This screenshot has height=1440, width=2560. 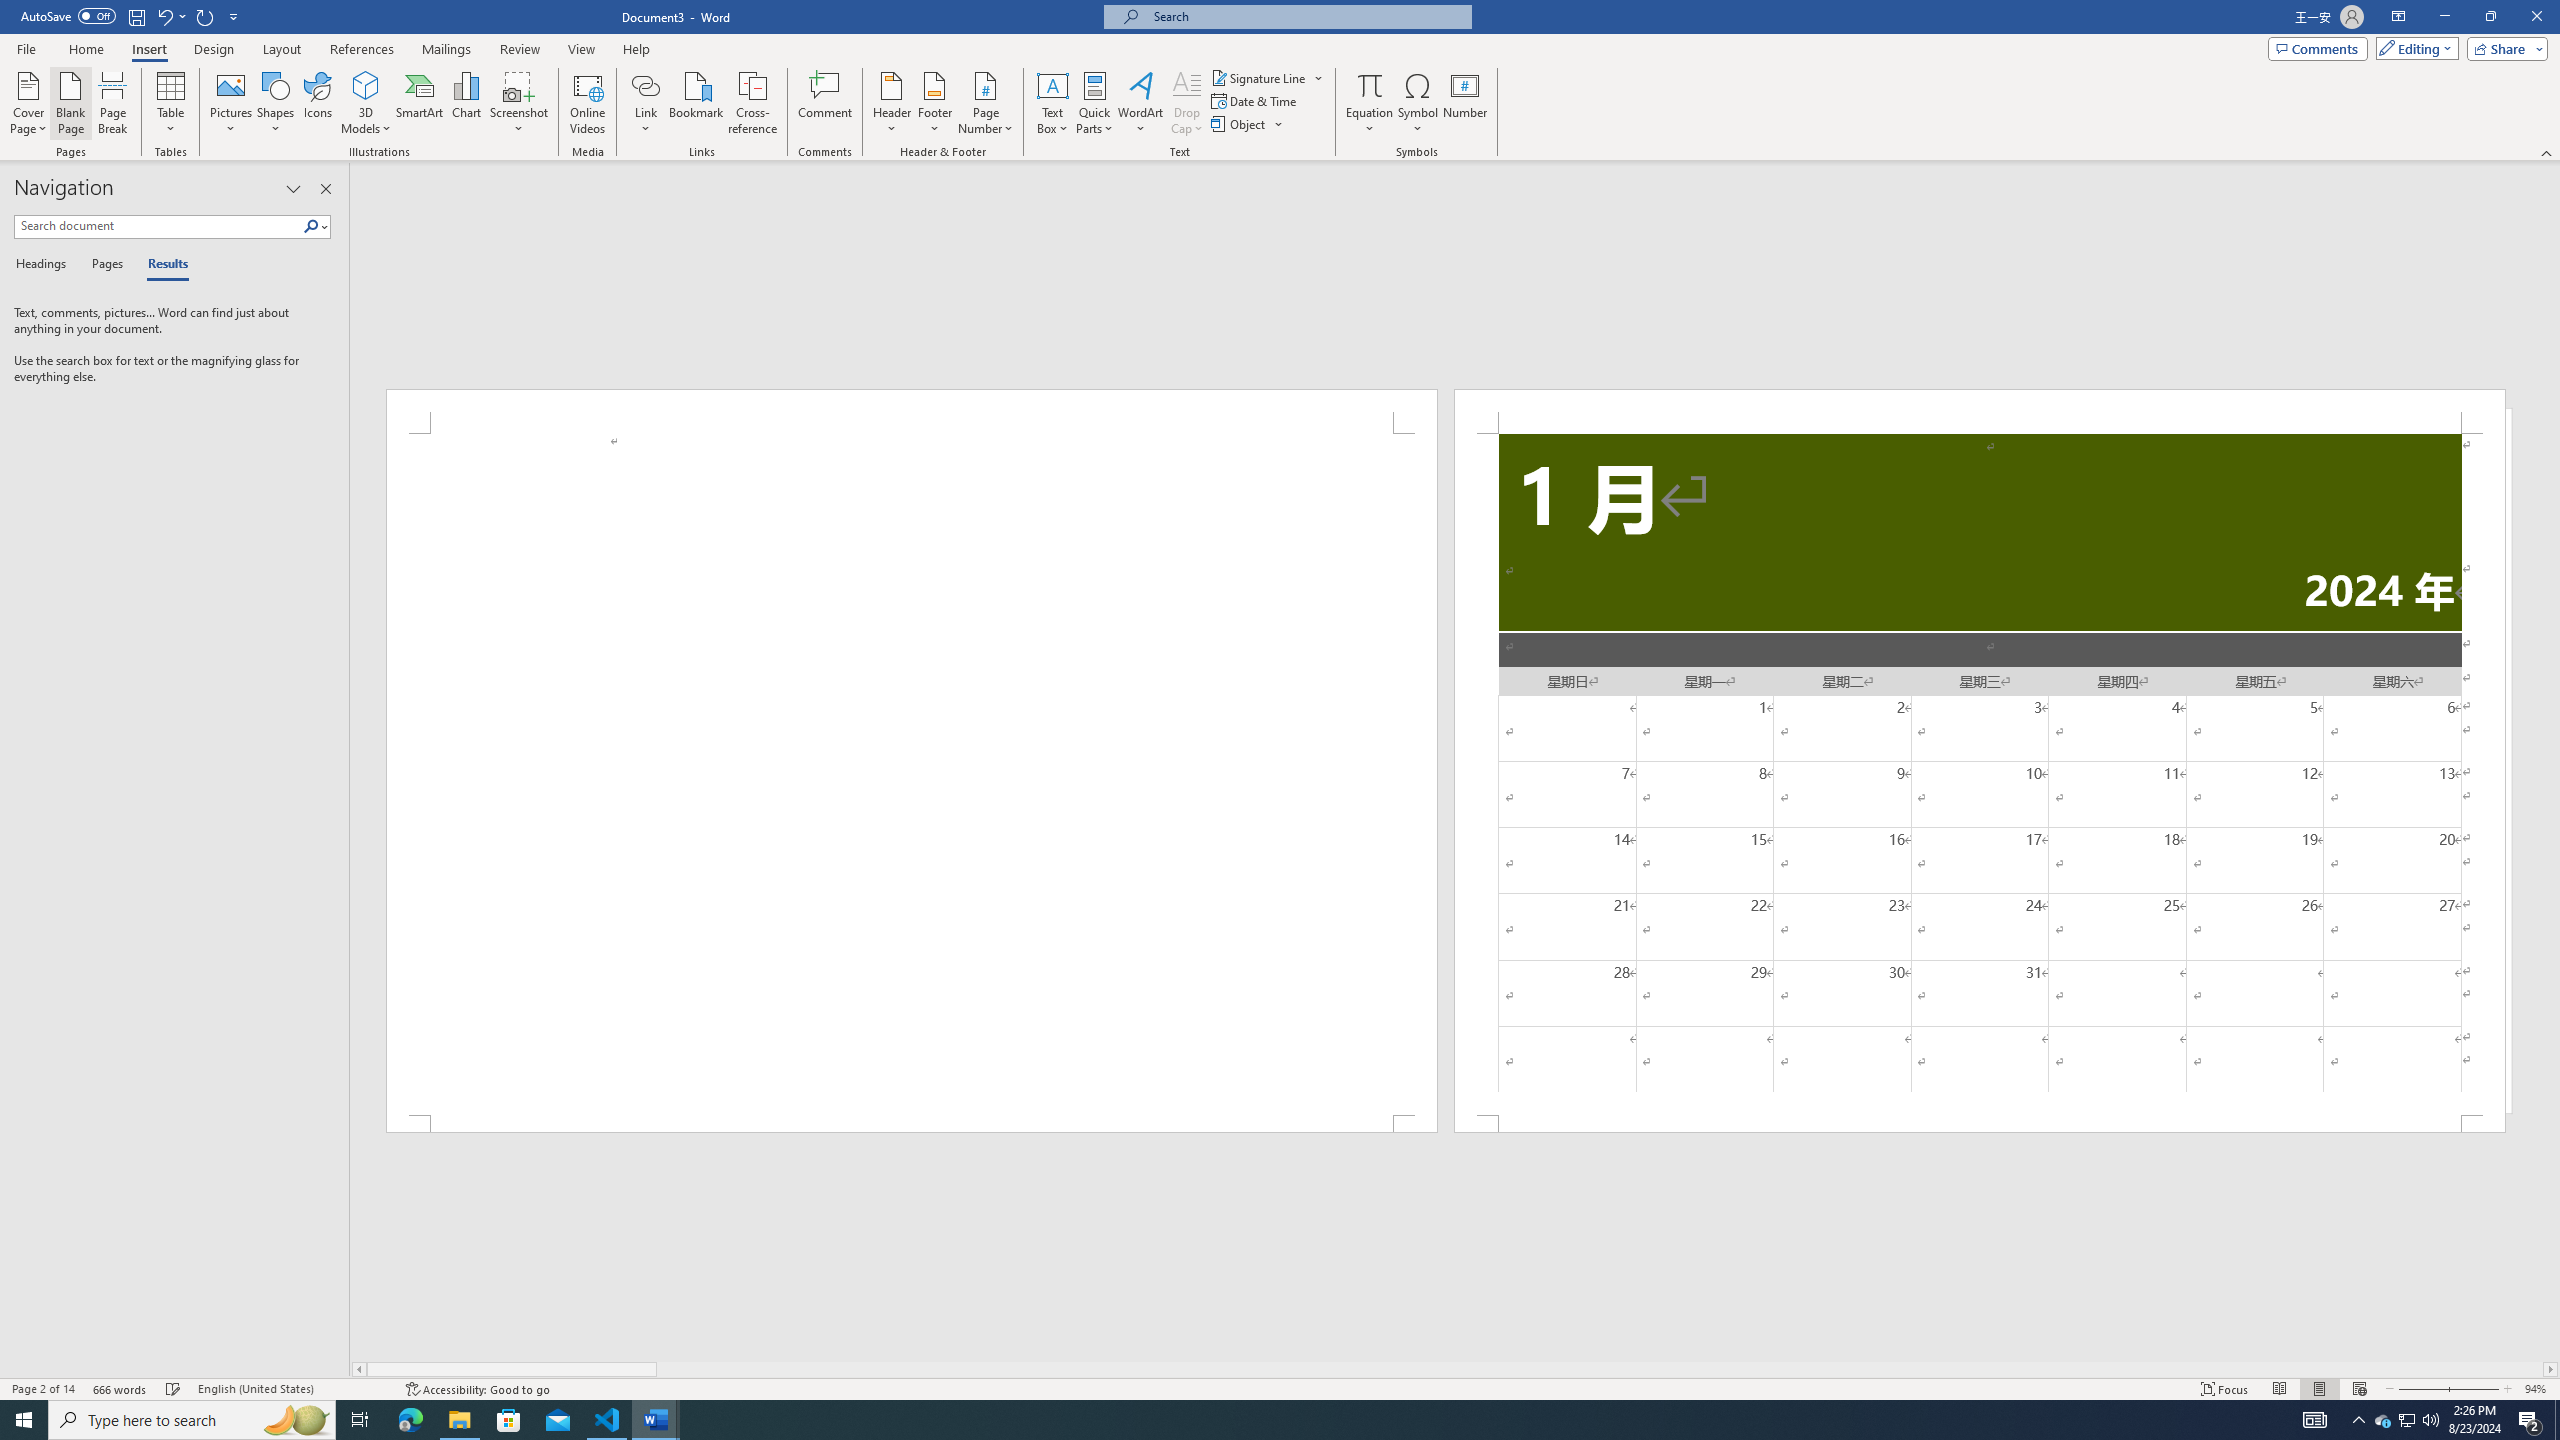 What do you see at coordinates (366, 85) in the screenshot?
I see `3D Models` at bounding box center [366, 85].